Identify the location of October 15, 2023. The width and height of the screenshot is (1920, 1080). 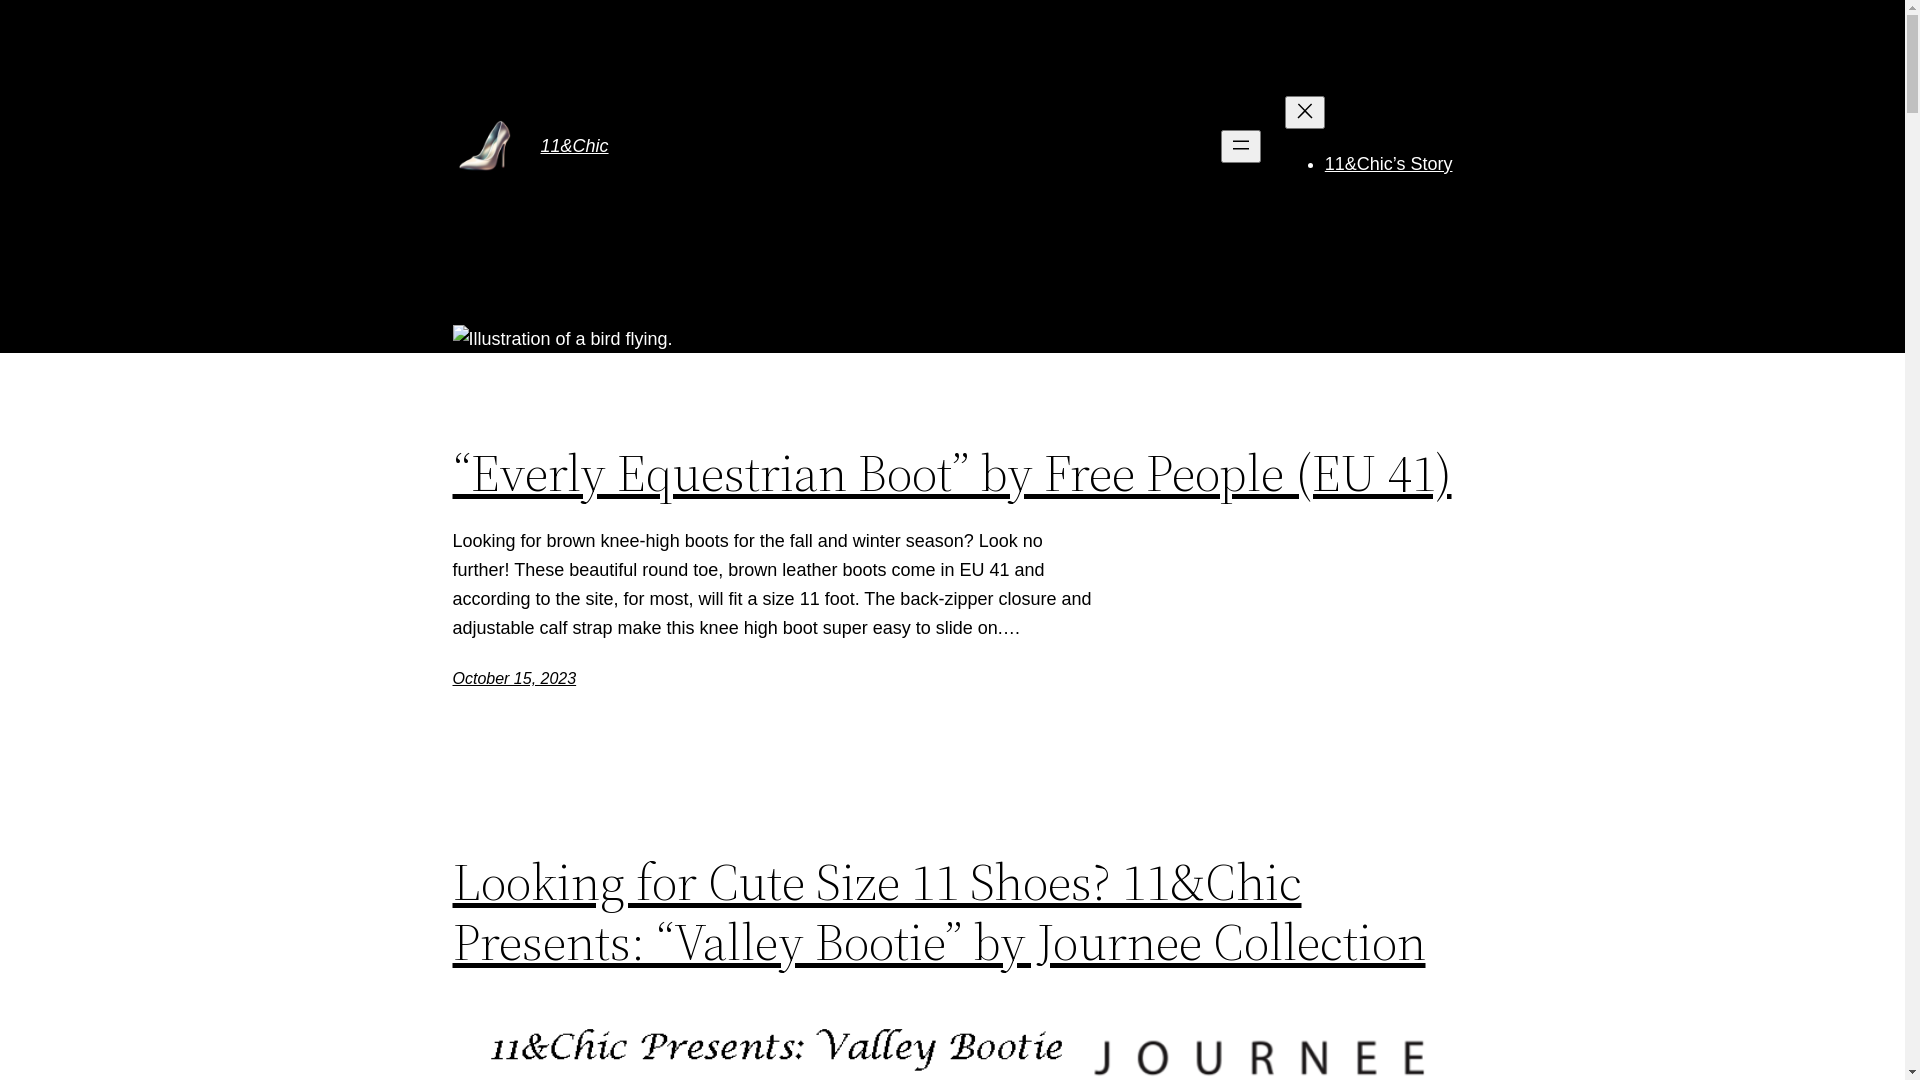
(514, 678).